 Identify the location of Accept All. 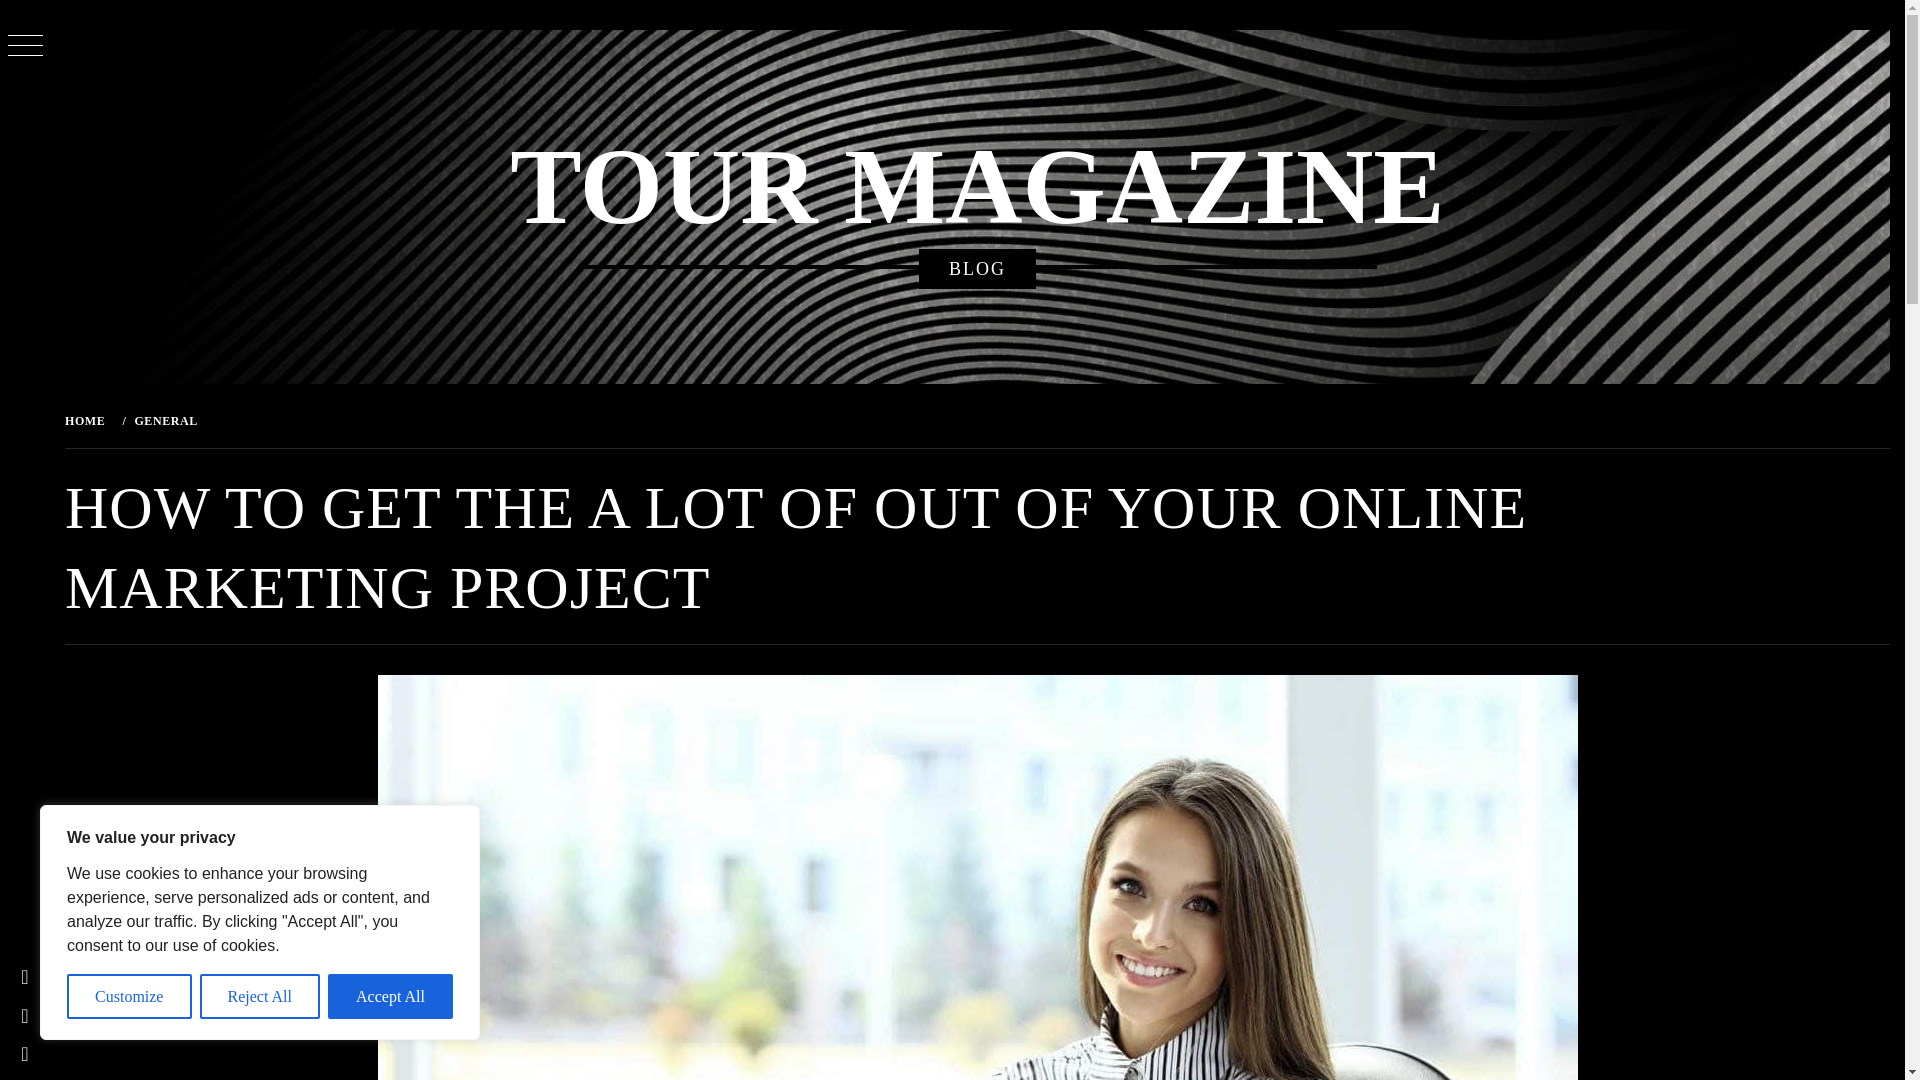
(390, 996).